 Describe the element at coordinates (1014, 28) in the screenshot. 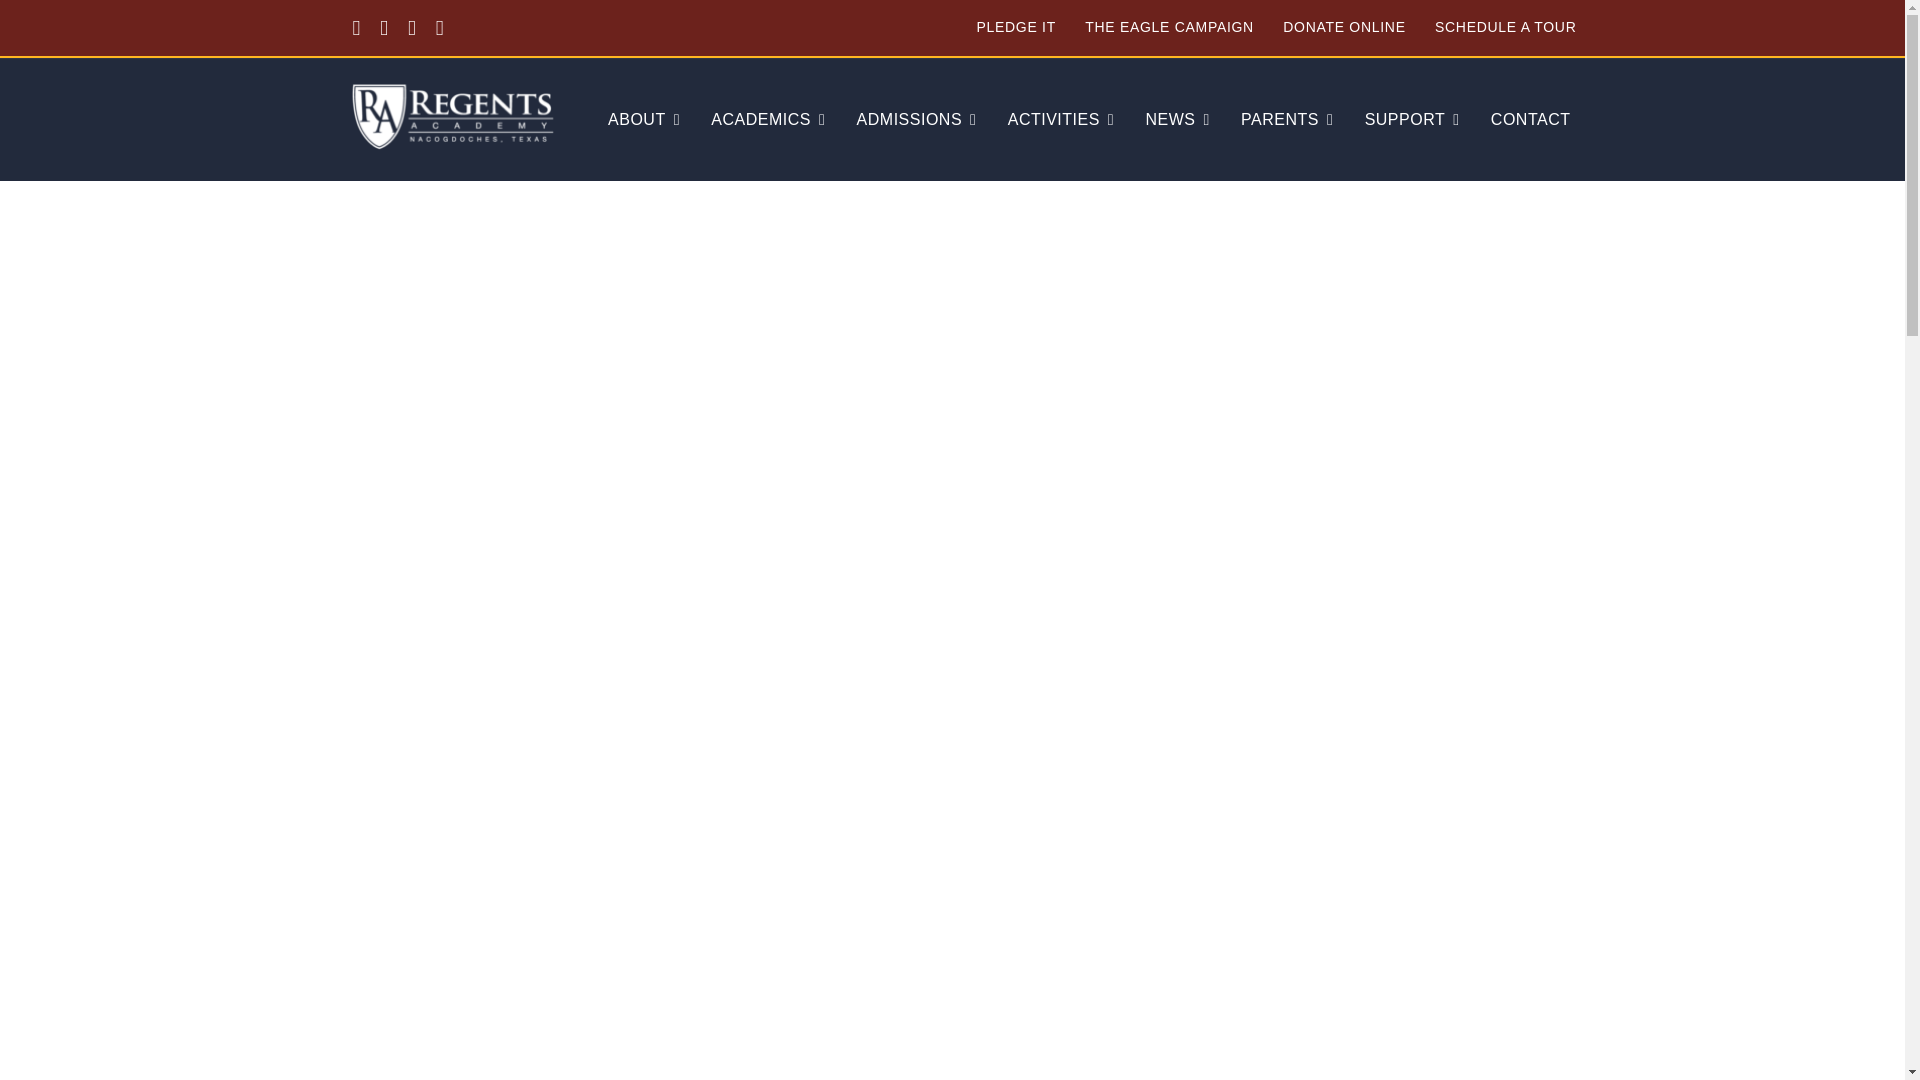

I see `PLEDGE IT` at that location.